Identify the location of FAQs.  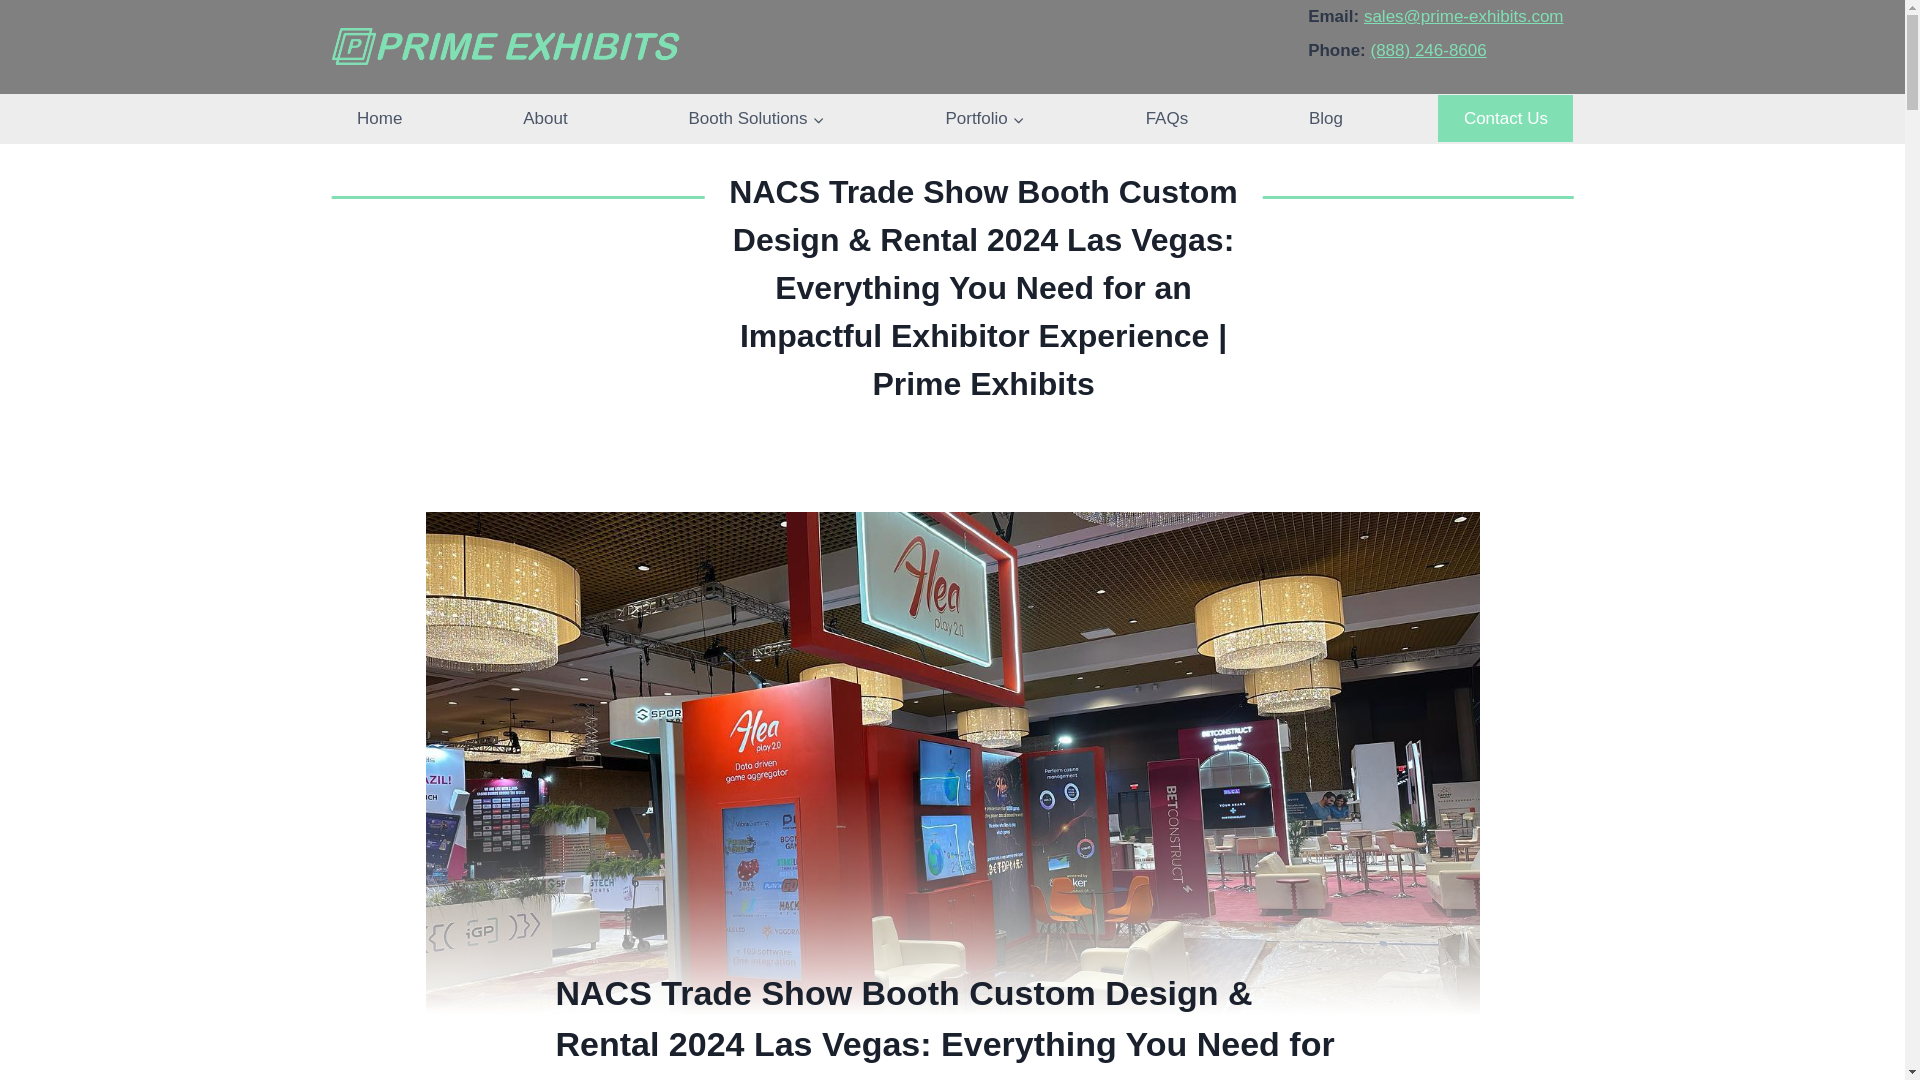
(1166, 118).